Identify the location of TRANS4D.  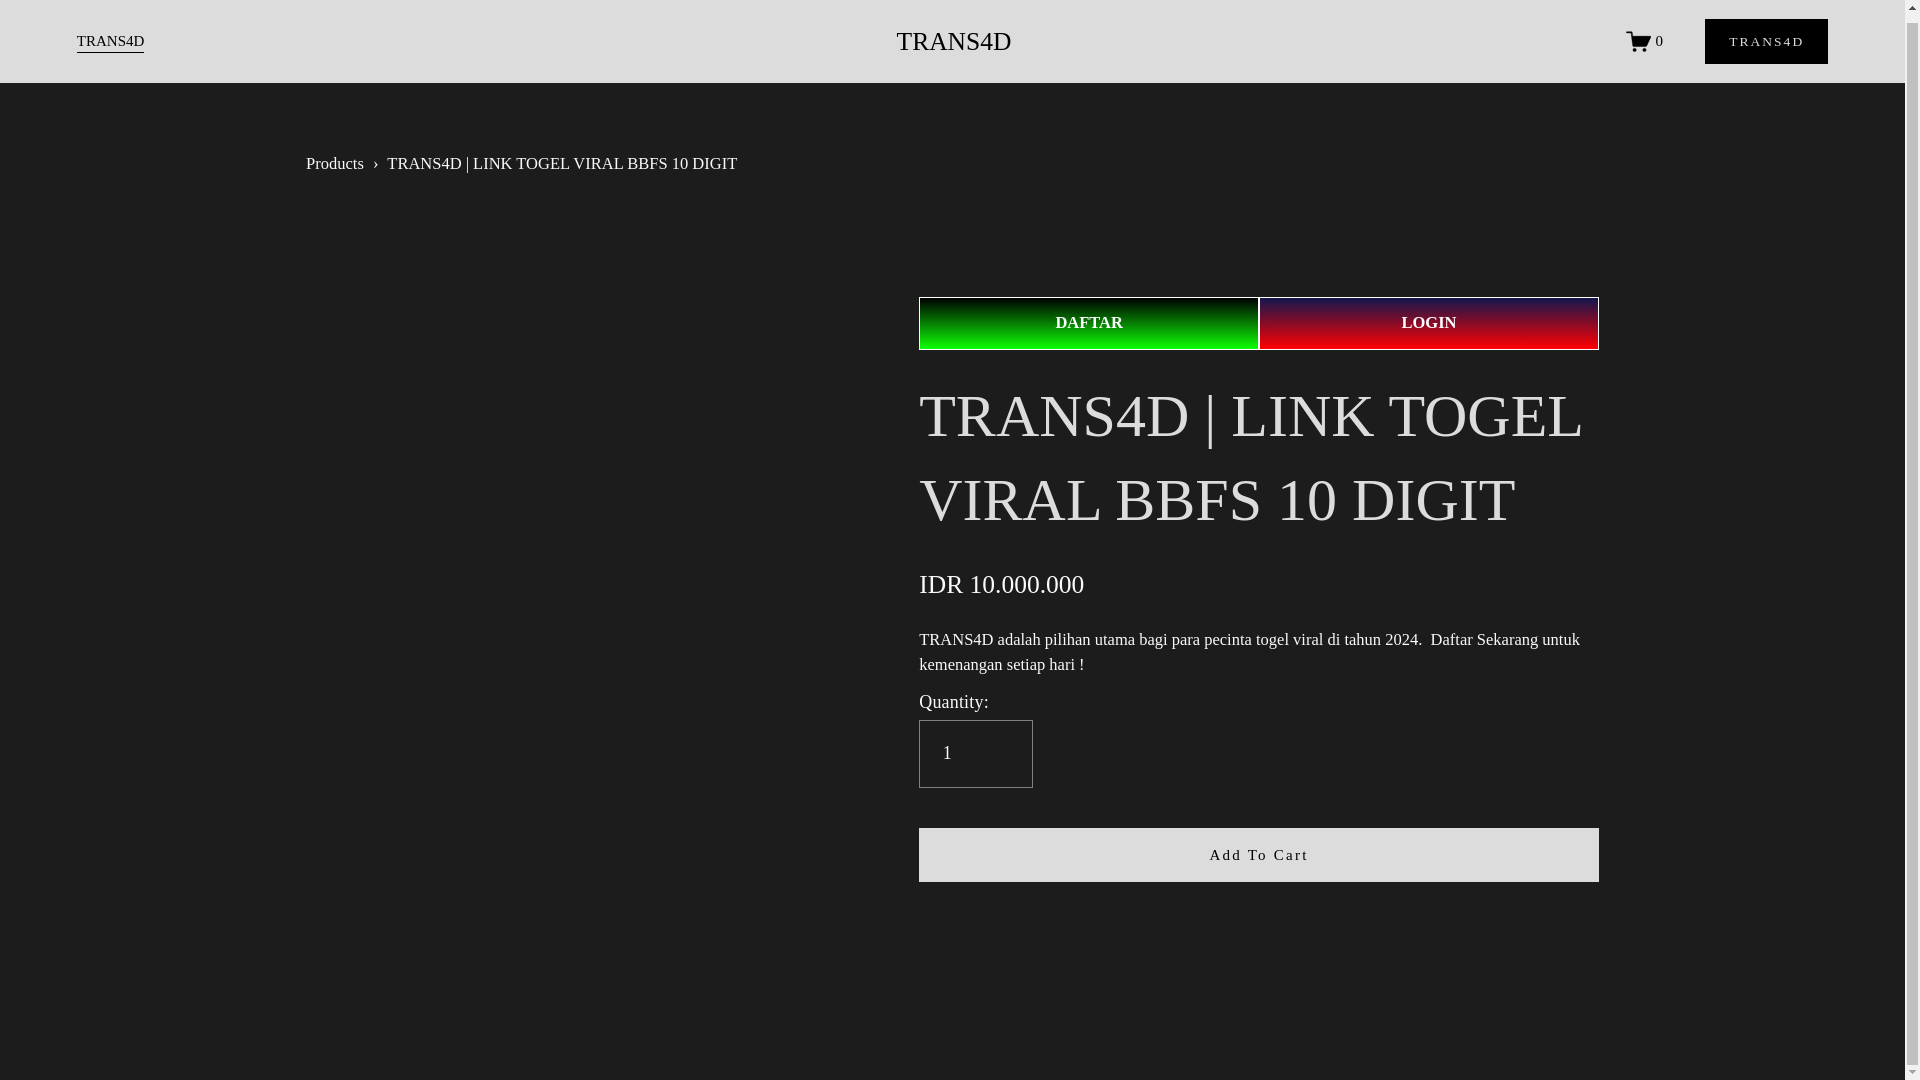
(1766, 33).